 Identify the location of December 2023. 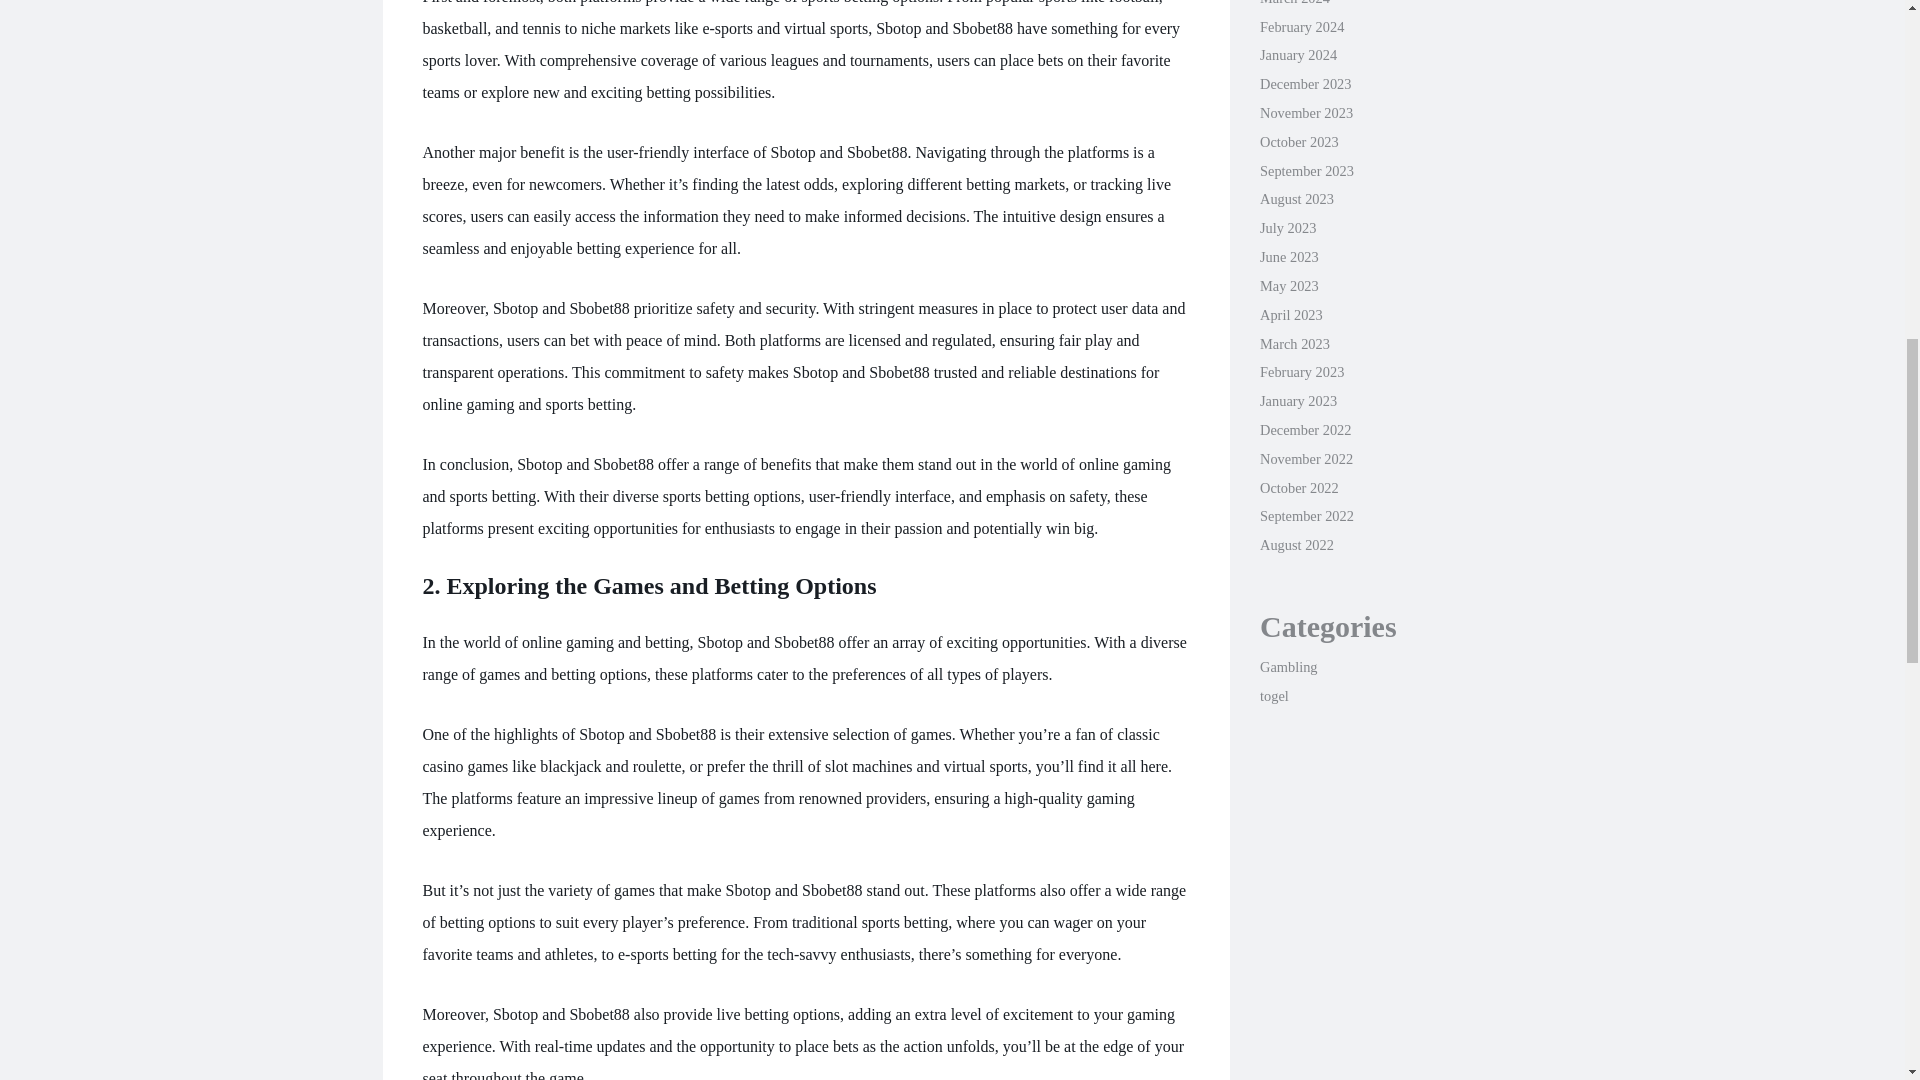
(1305, 83).